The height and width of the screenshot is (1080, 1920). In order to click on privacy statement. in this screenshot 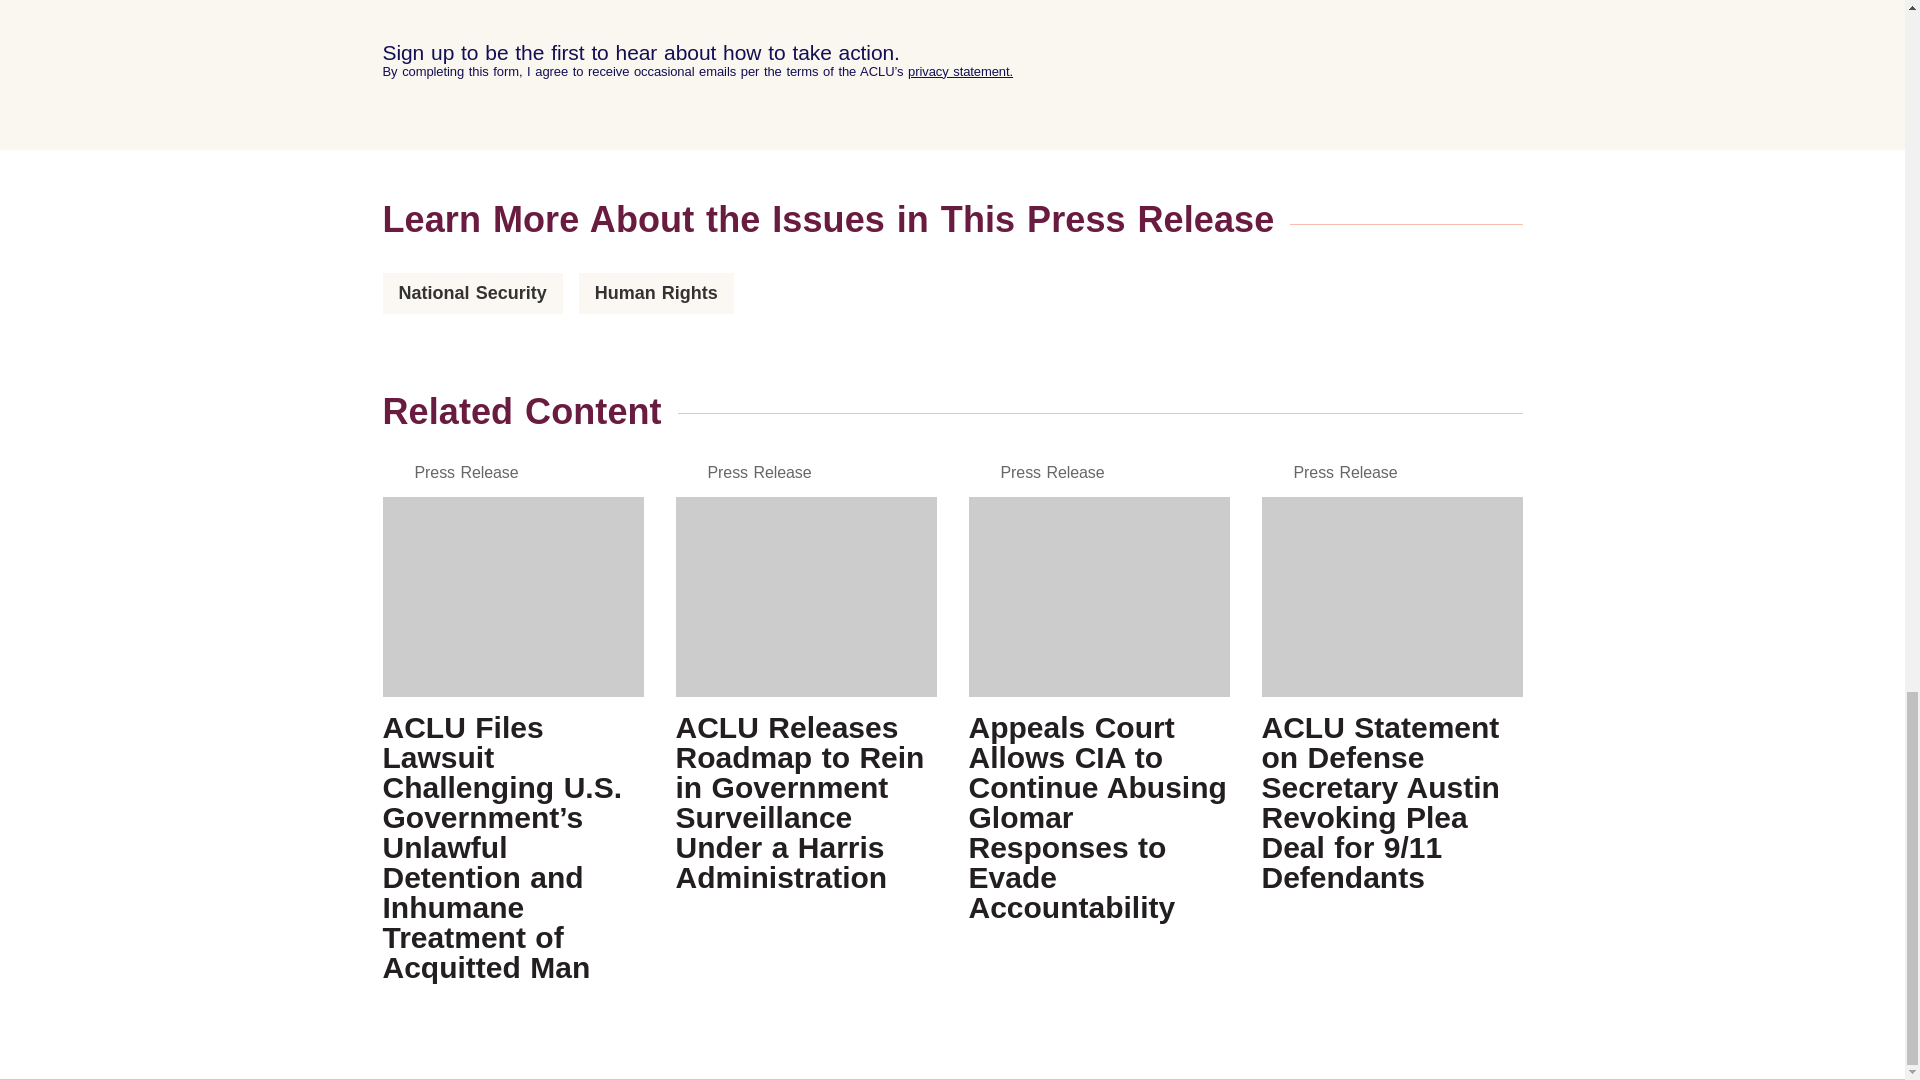, I will do `click(960, 70)`.